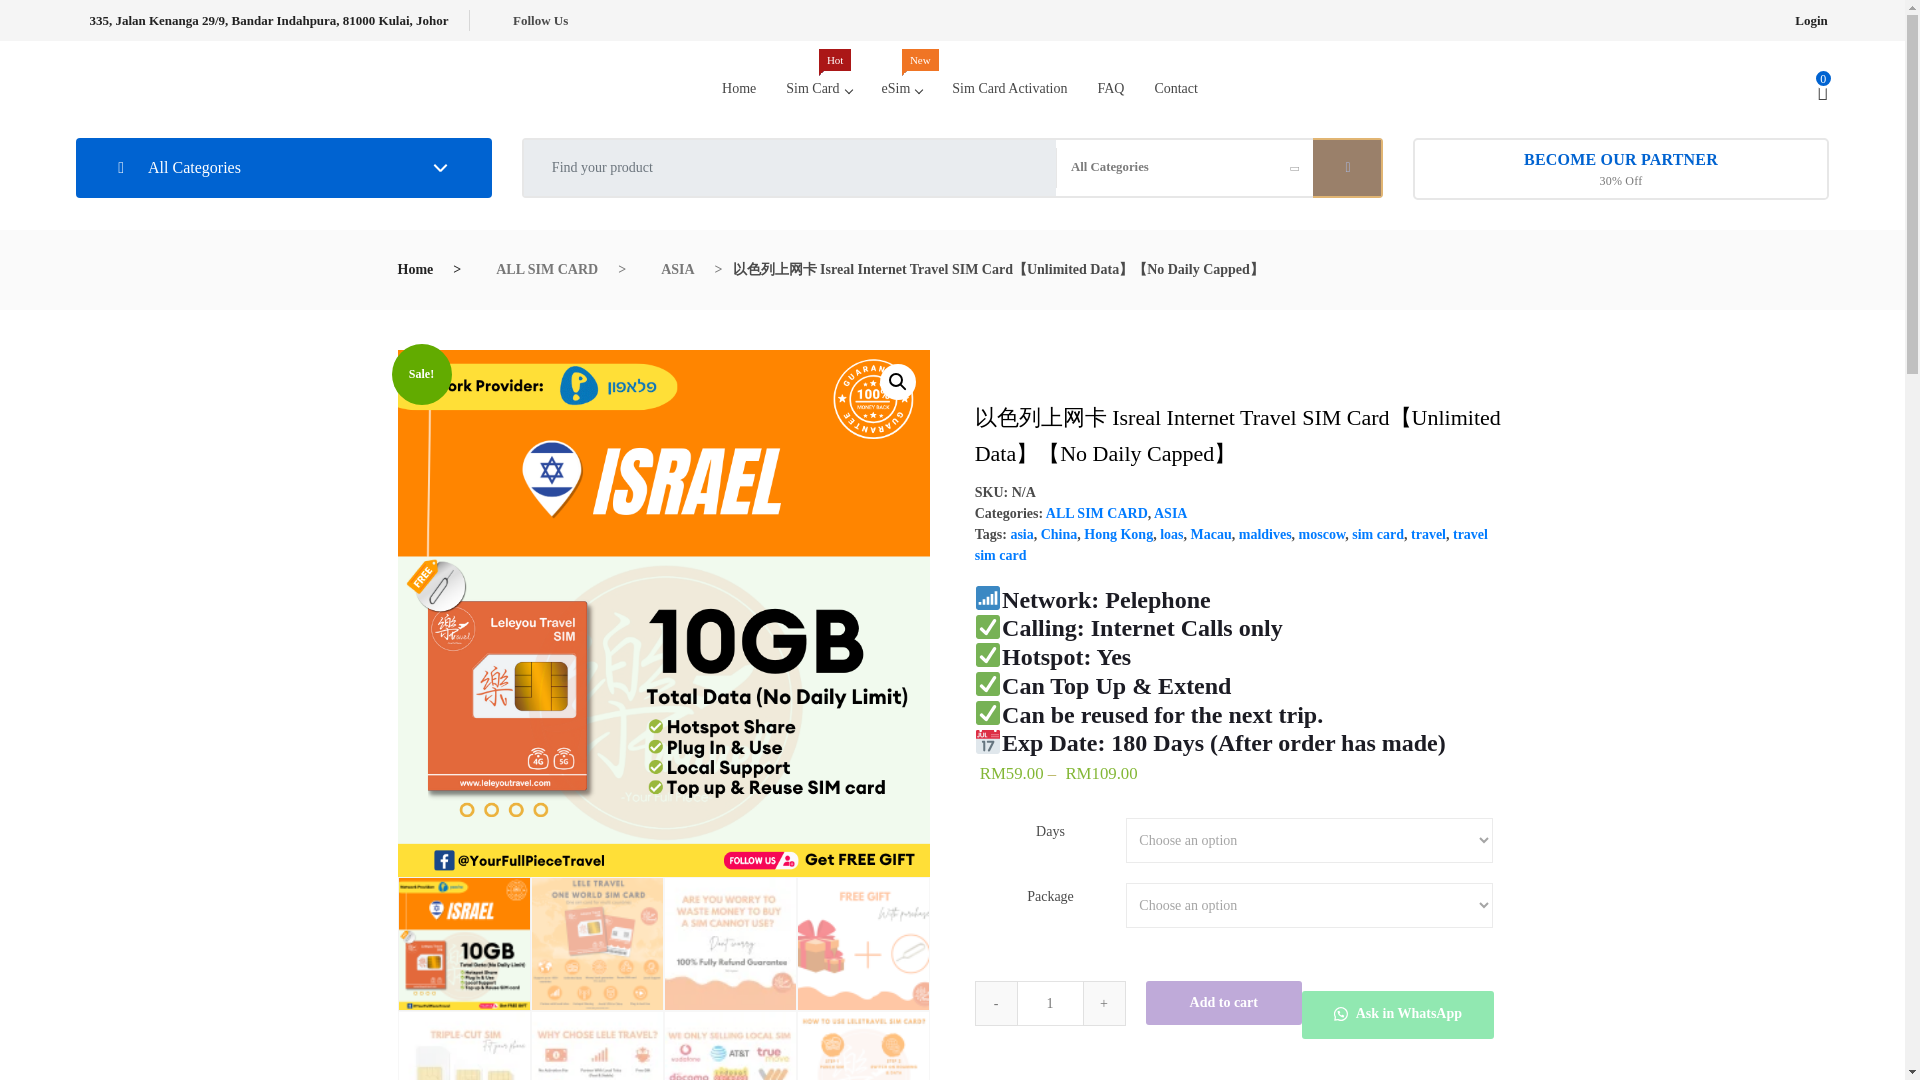 The width and height of the screenshot is (1920, 1080). What do you see at coordinates (818, 89) in the screenshot?
I see `Home` at bounding box center [818, 89].